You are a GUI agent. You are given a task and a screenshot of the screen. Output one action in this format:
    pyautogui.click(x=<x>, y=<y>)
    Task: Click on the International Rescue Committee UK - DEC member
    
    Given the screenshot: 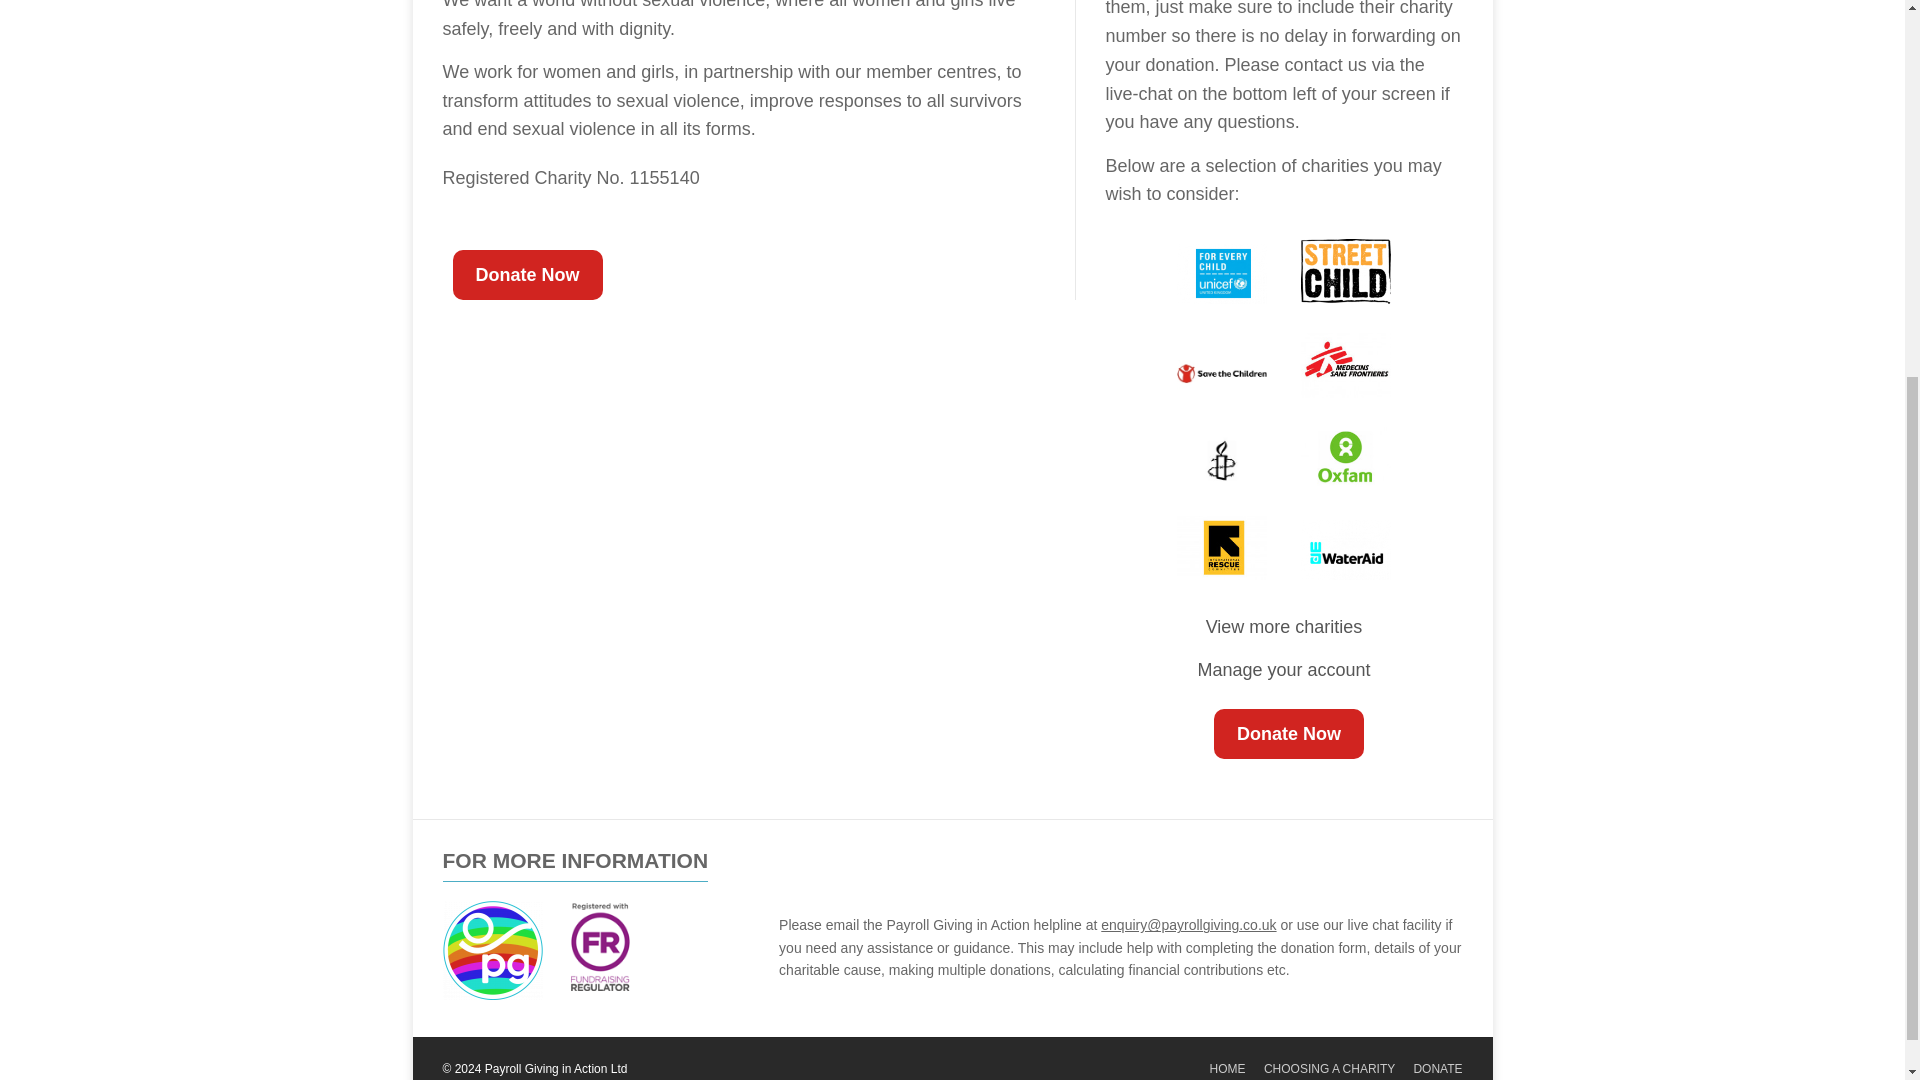 What is the action you would take?
    pyautogui.click(x=1222, y=548)
    